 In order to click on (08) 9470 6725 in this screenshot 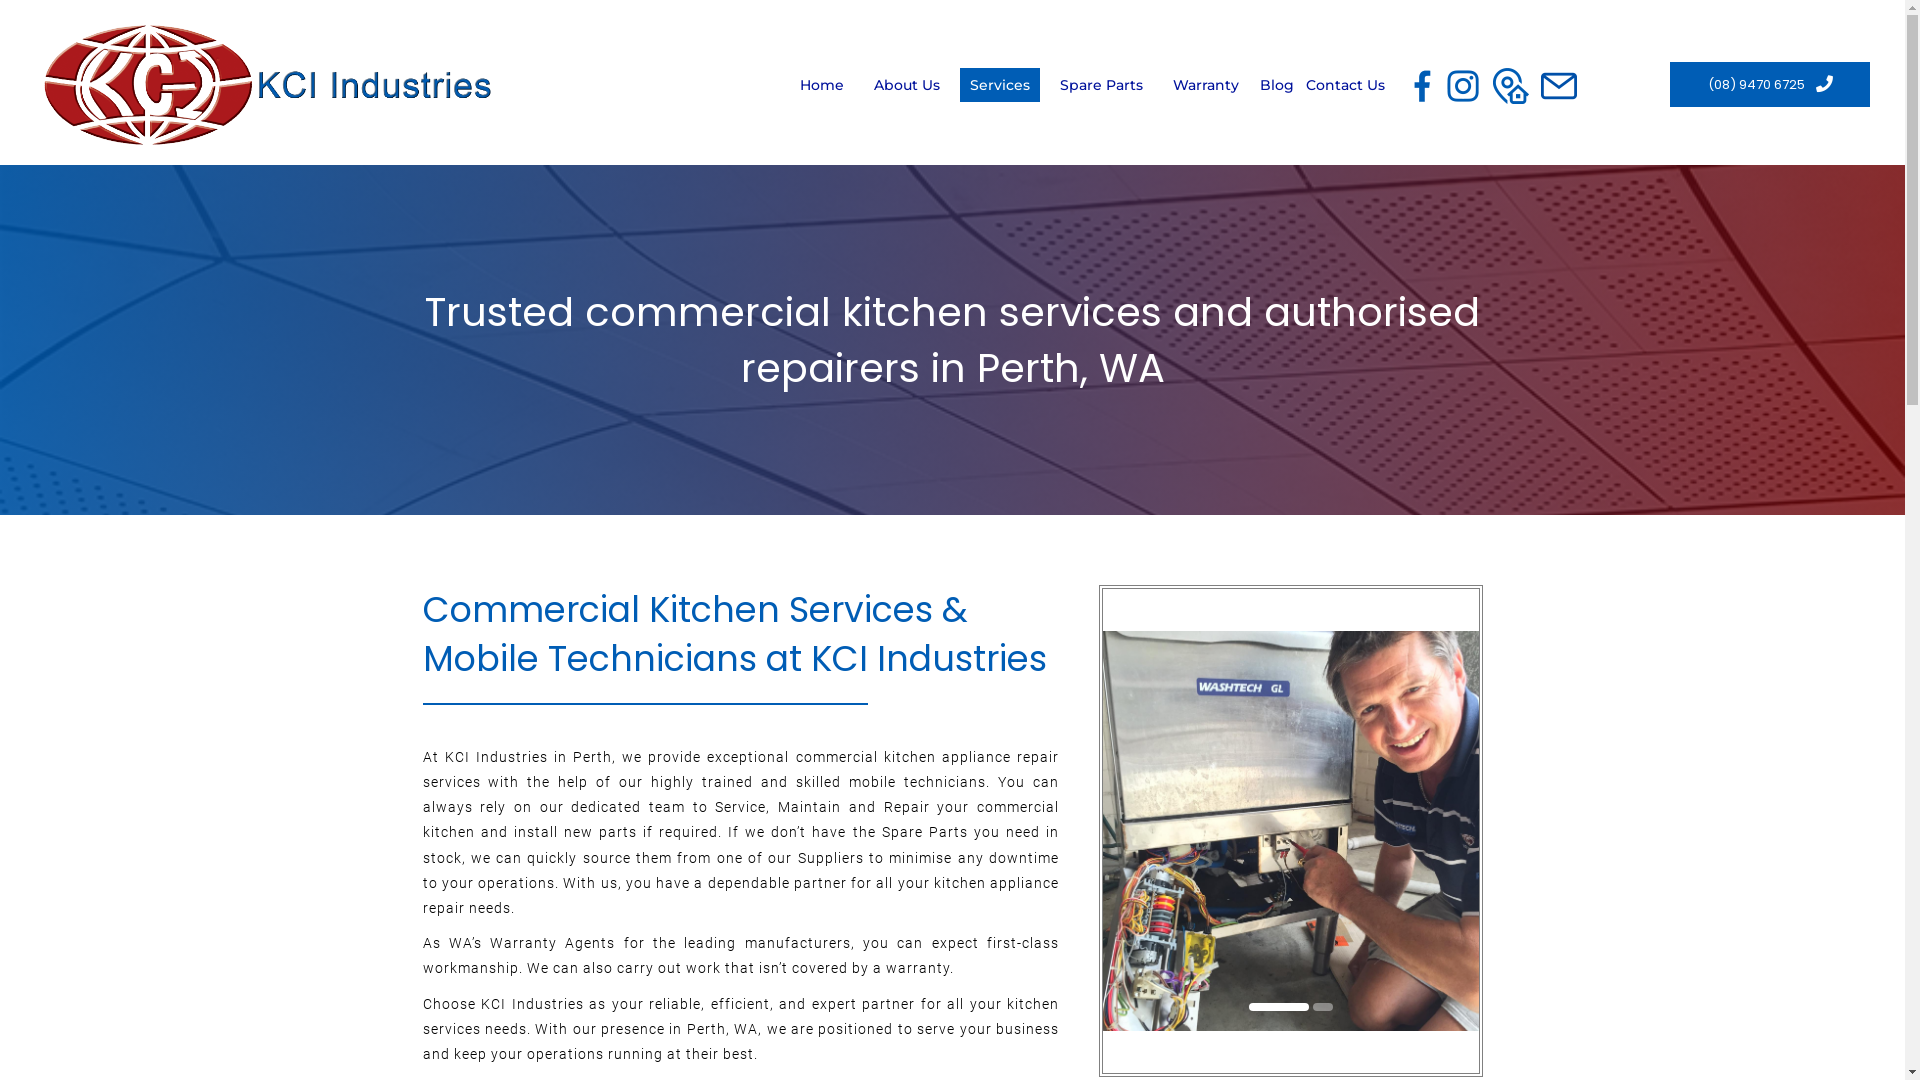, I will do `click(1770, 84)`.